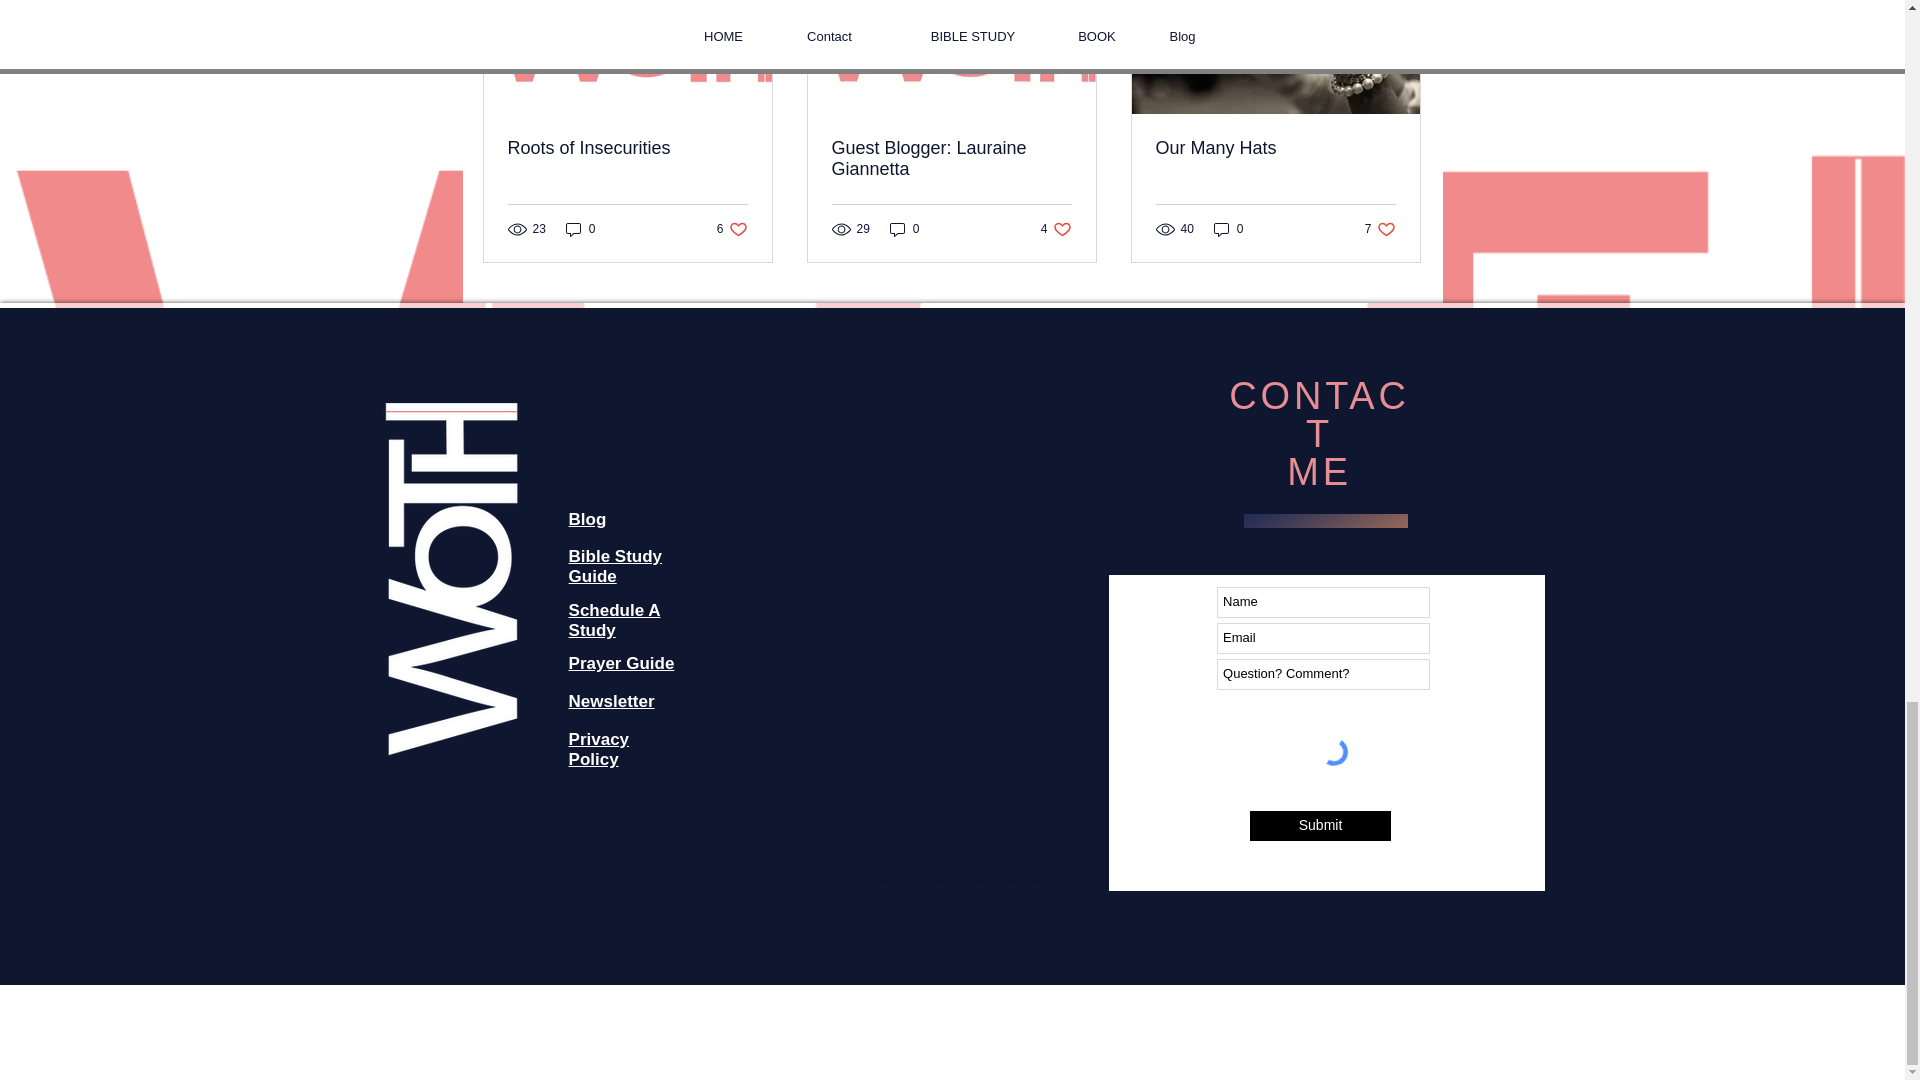 The width and height of the screenshot is (1920, 1080). What do you see at coordinates (580, 228) in the screenshot?
I see `Privacy Policy` at bounding box center [580, 228].